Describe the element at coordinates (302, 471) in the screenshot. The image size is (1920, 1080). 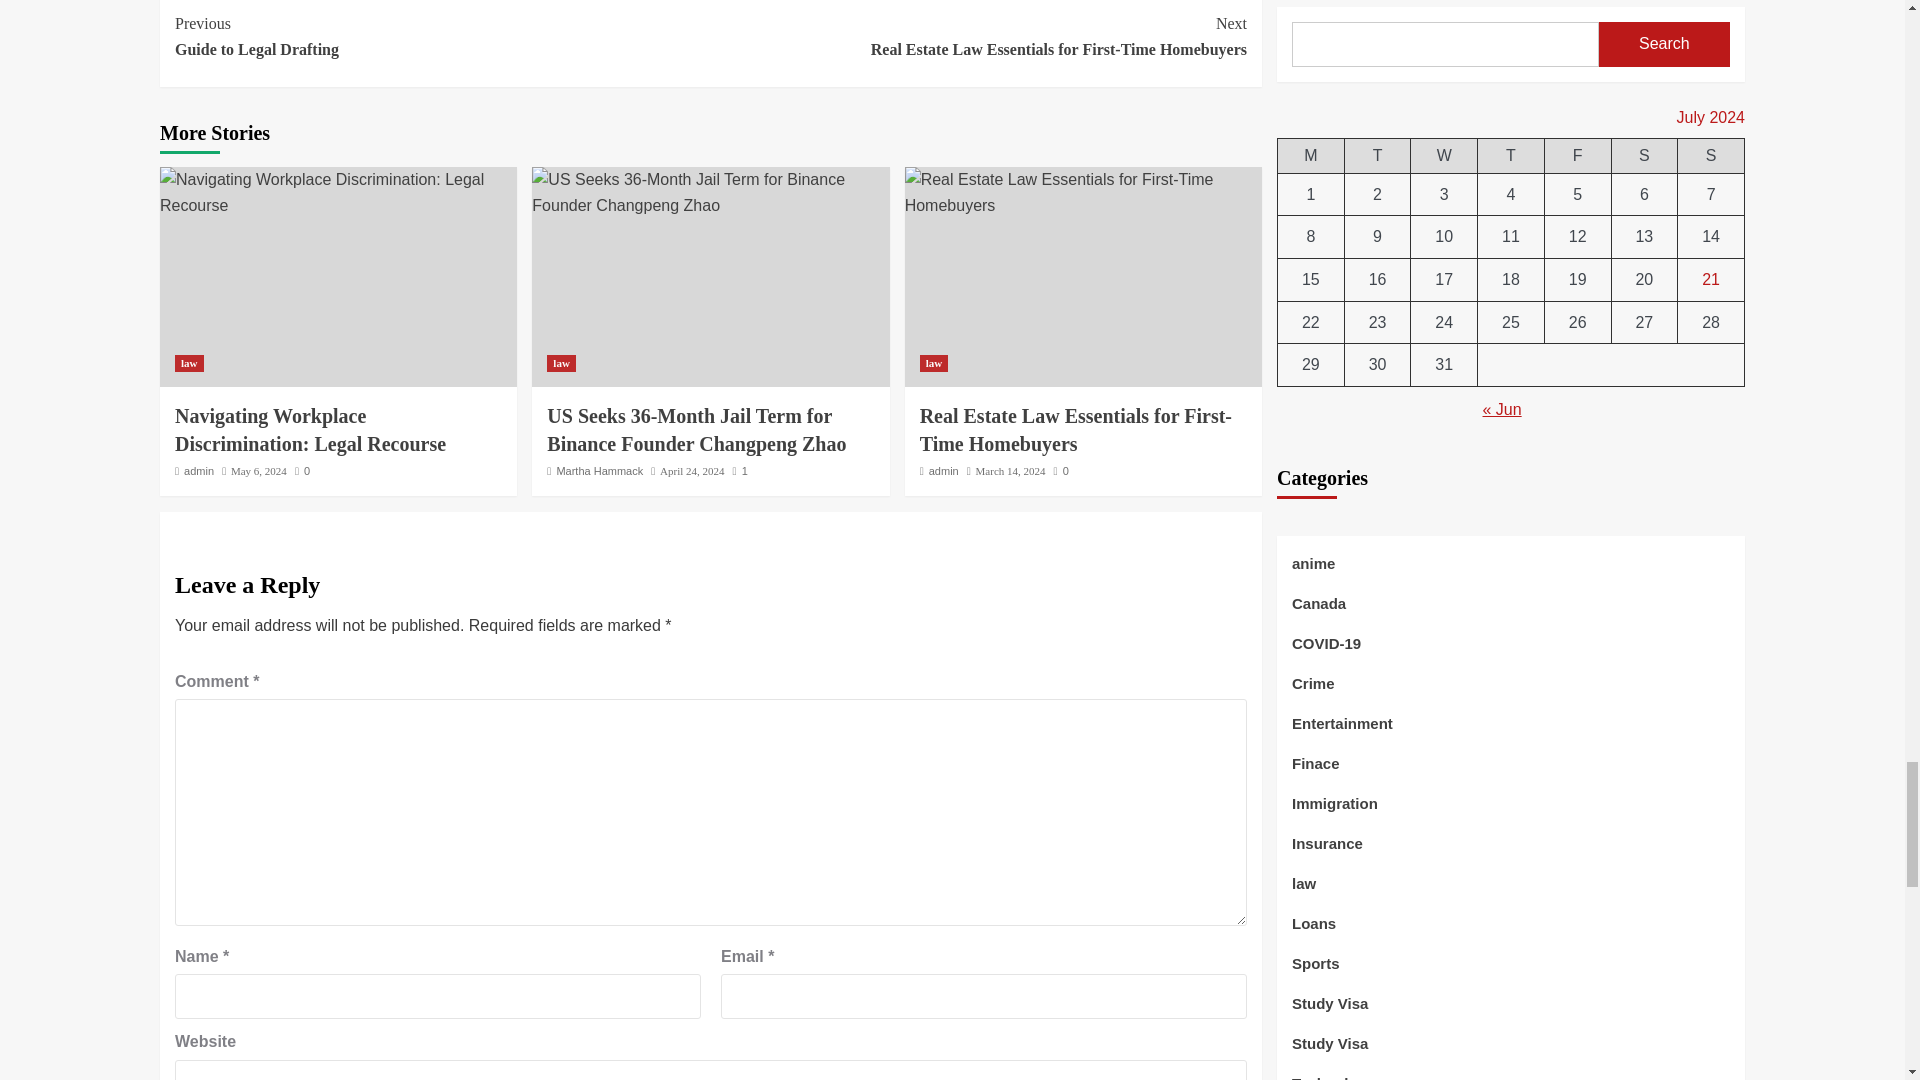
I see `0` at that location.